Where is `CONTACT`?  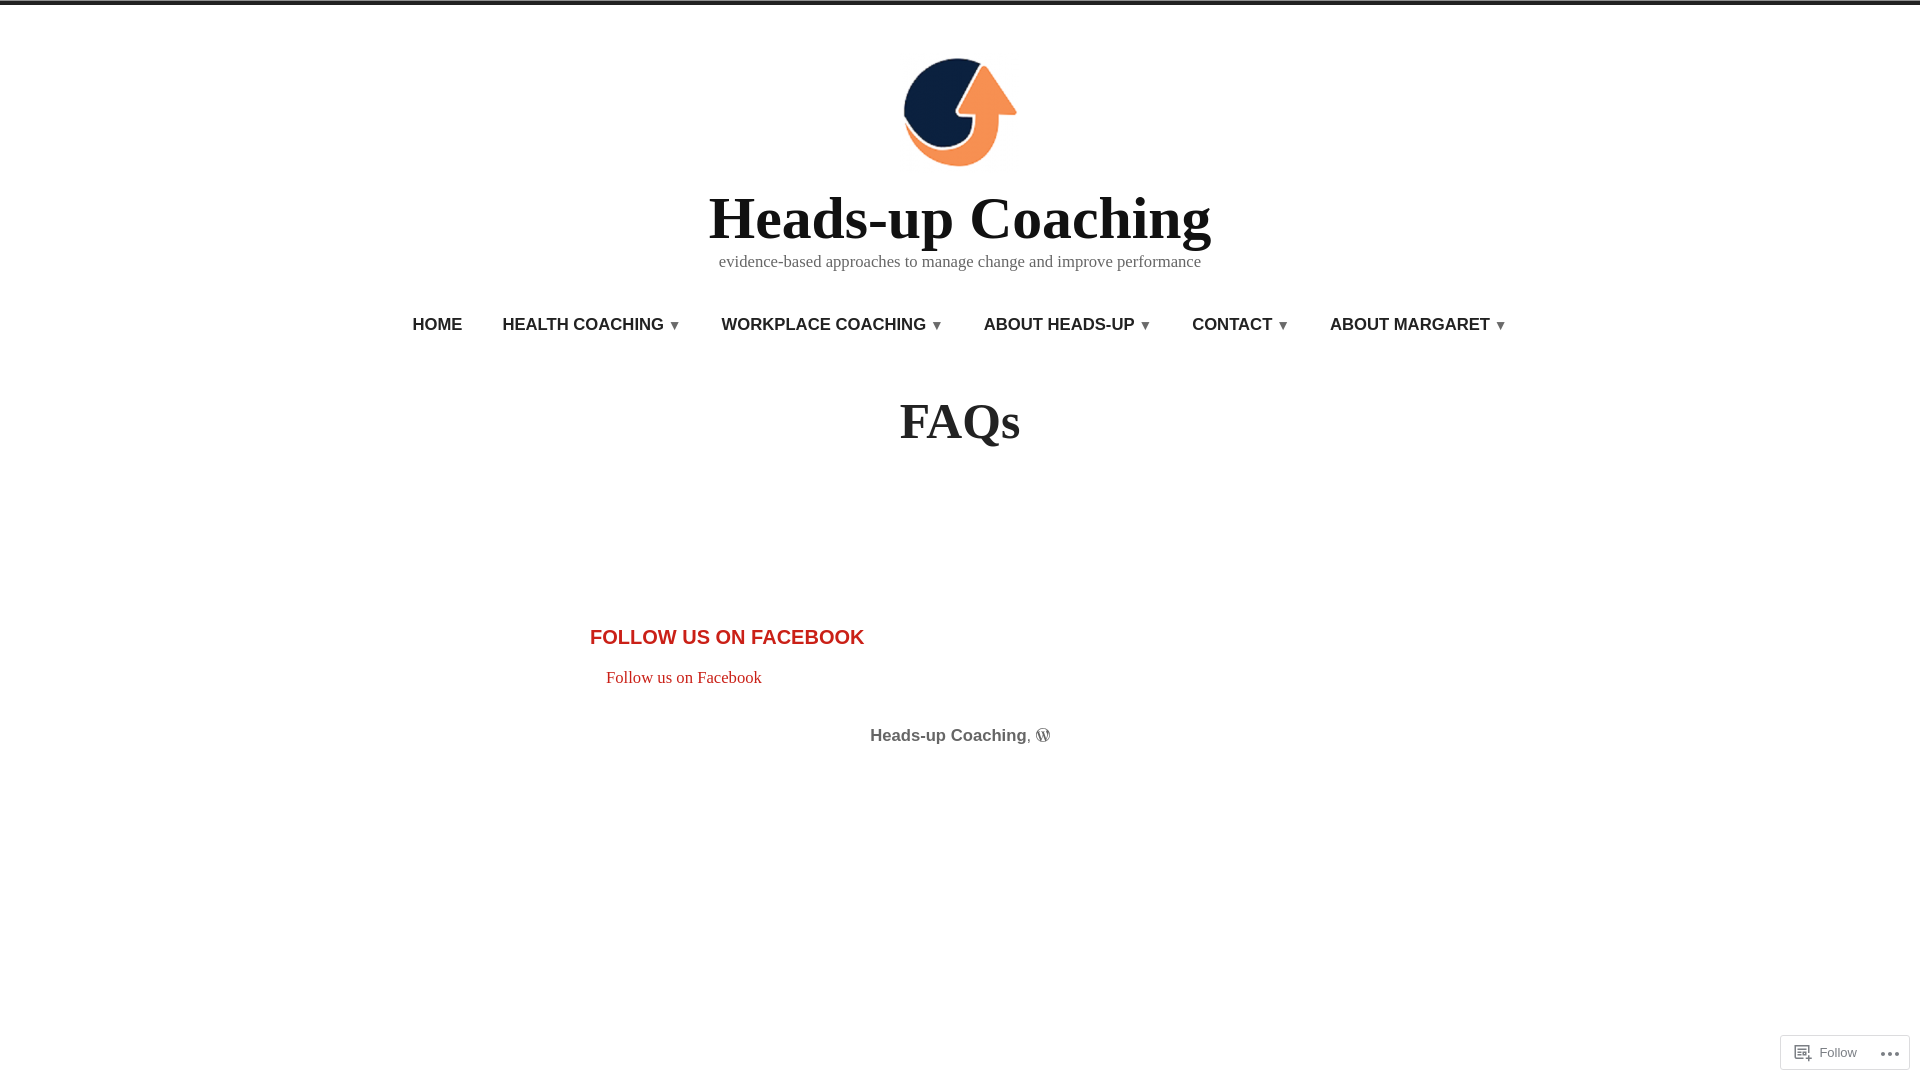 CONTACT is located at coordinates (1241, 326).